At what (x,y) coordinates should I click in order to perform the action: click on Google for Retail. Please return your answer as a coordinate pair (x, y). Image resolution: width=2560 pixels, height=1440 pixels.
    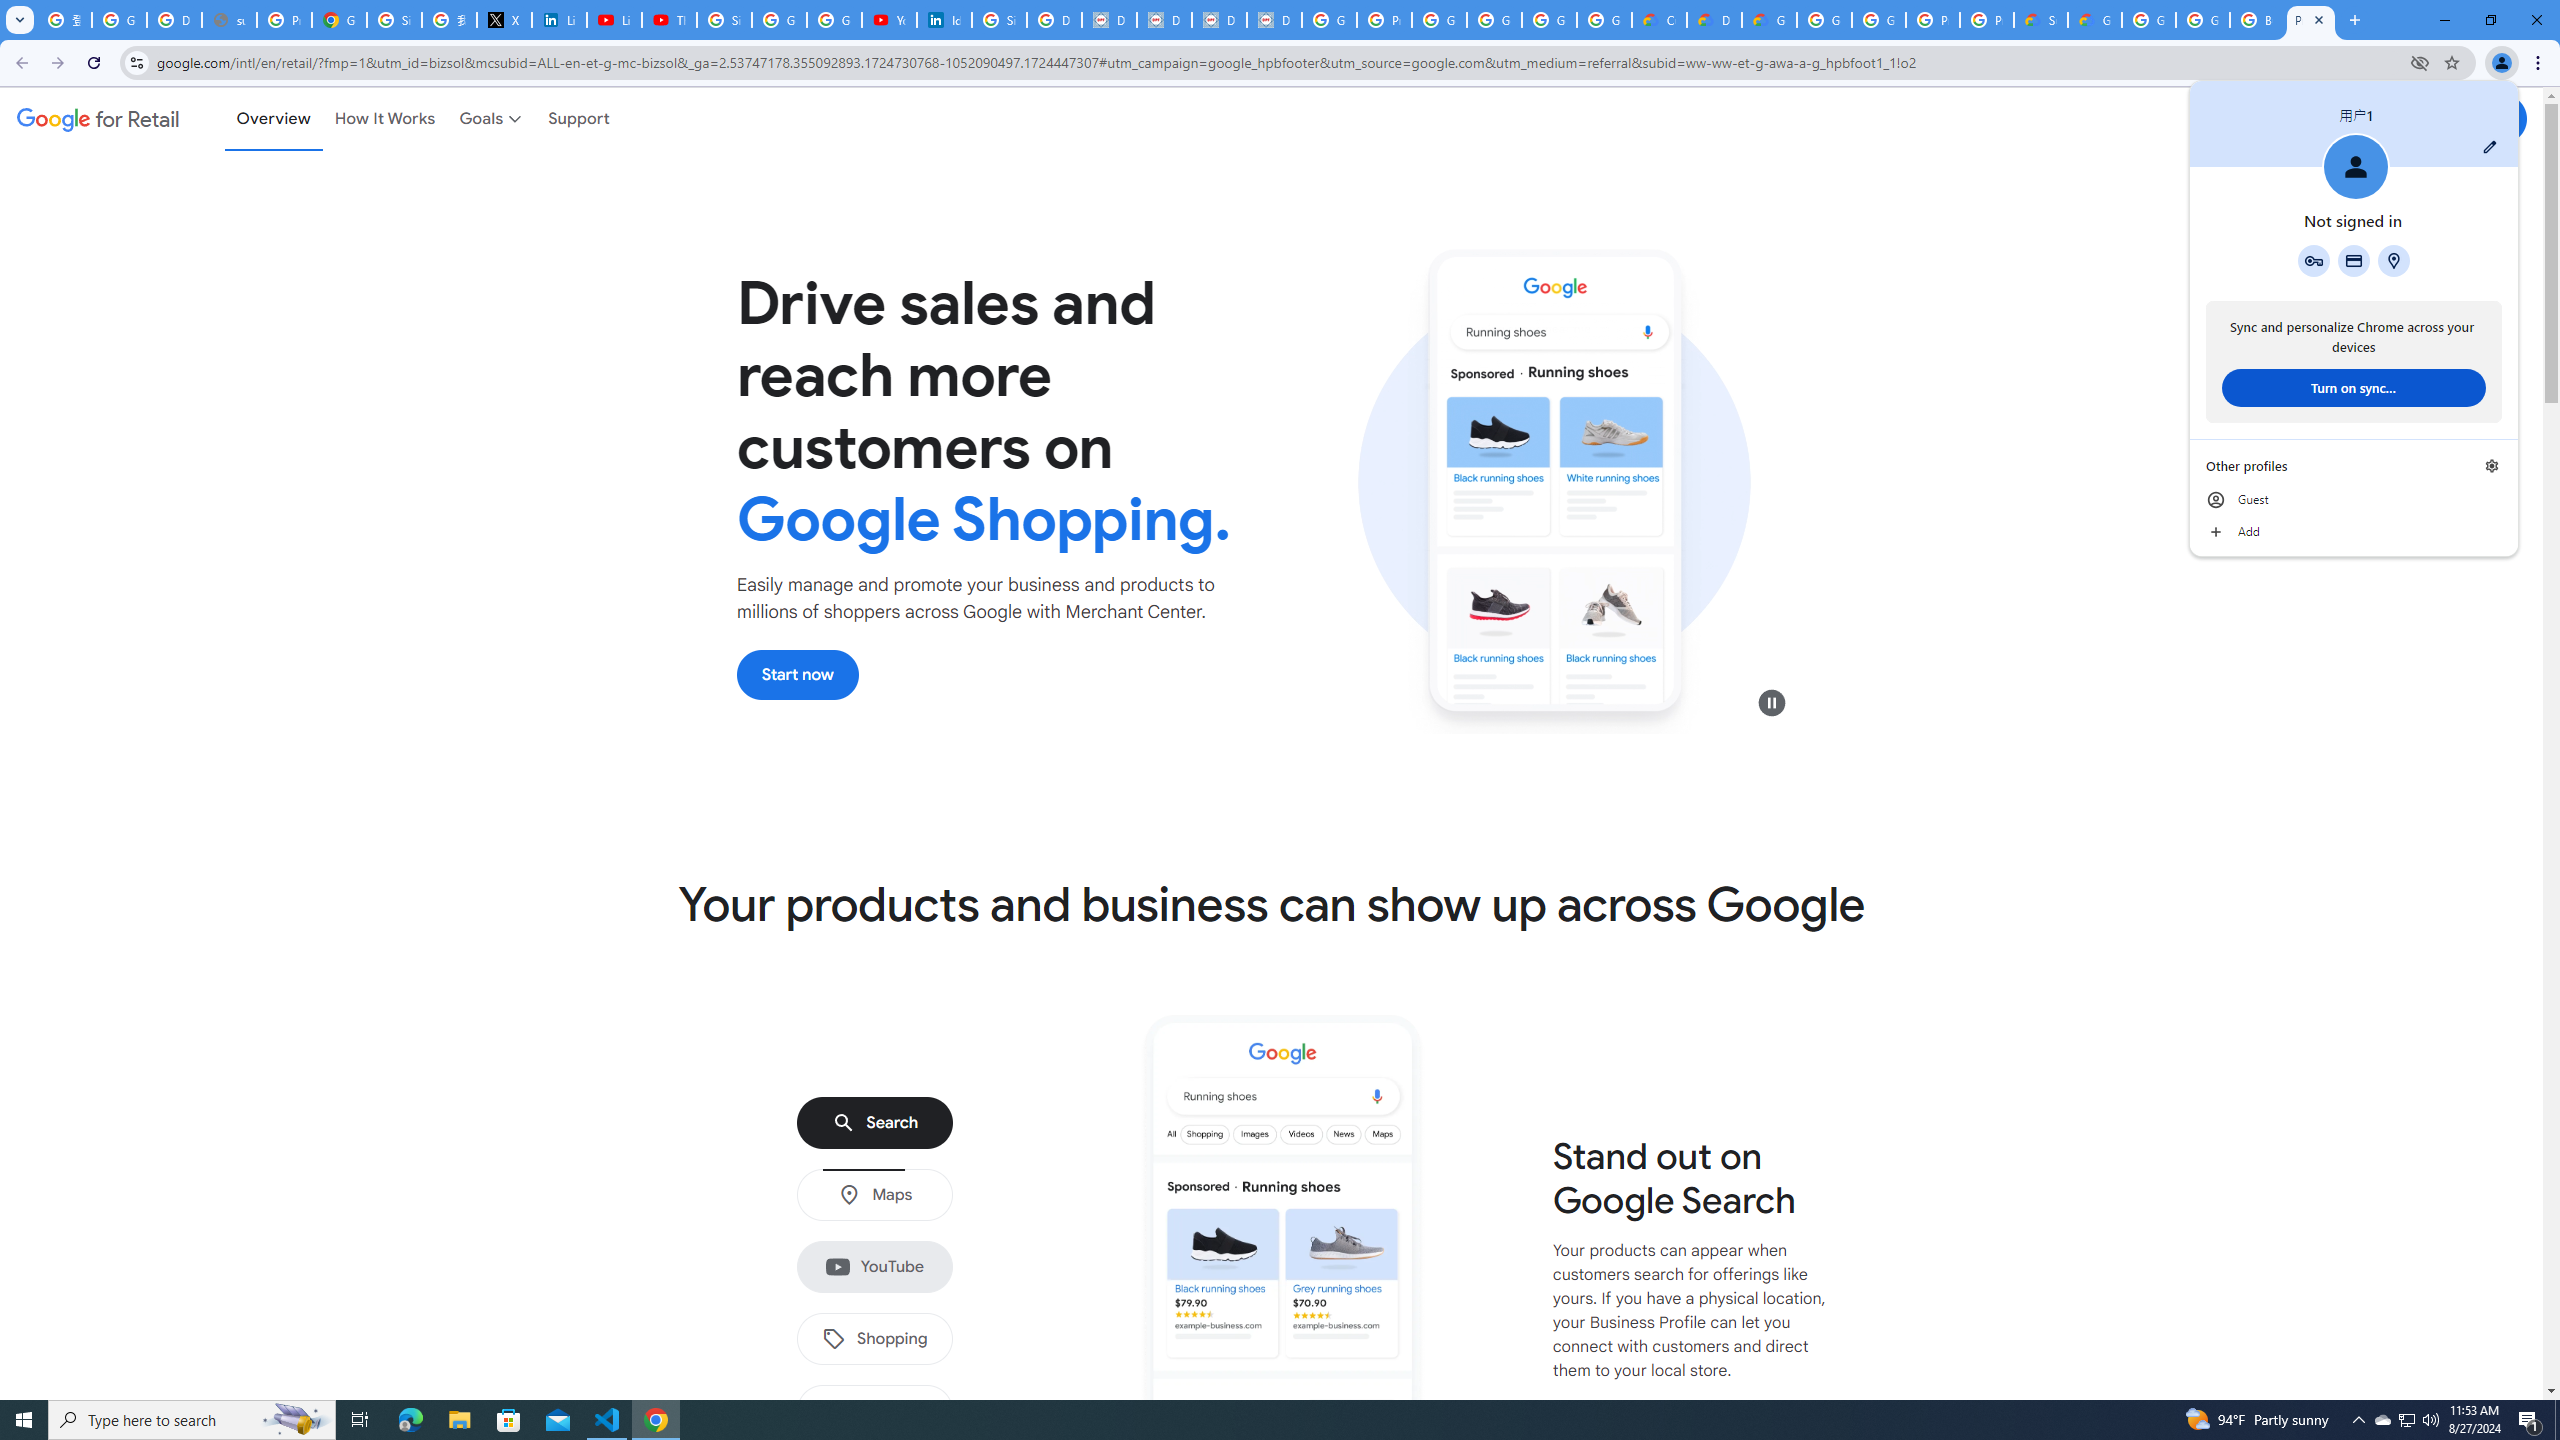
    Looking at the image, I should click on (98, 118).